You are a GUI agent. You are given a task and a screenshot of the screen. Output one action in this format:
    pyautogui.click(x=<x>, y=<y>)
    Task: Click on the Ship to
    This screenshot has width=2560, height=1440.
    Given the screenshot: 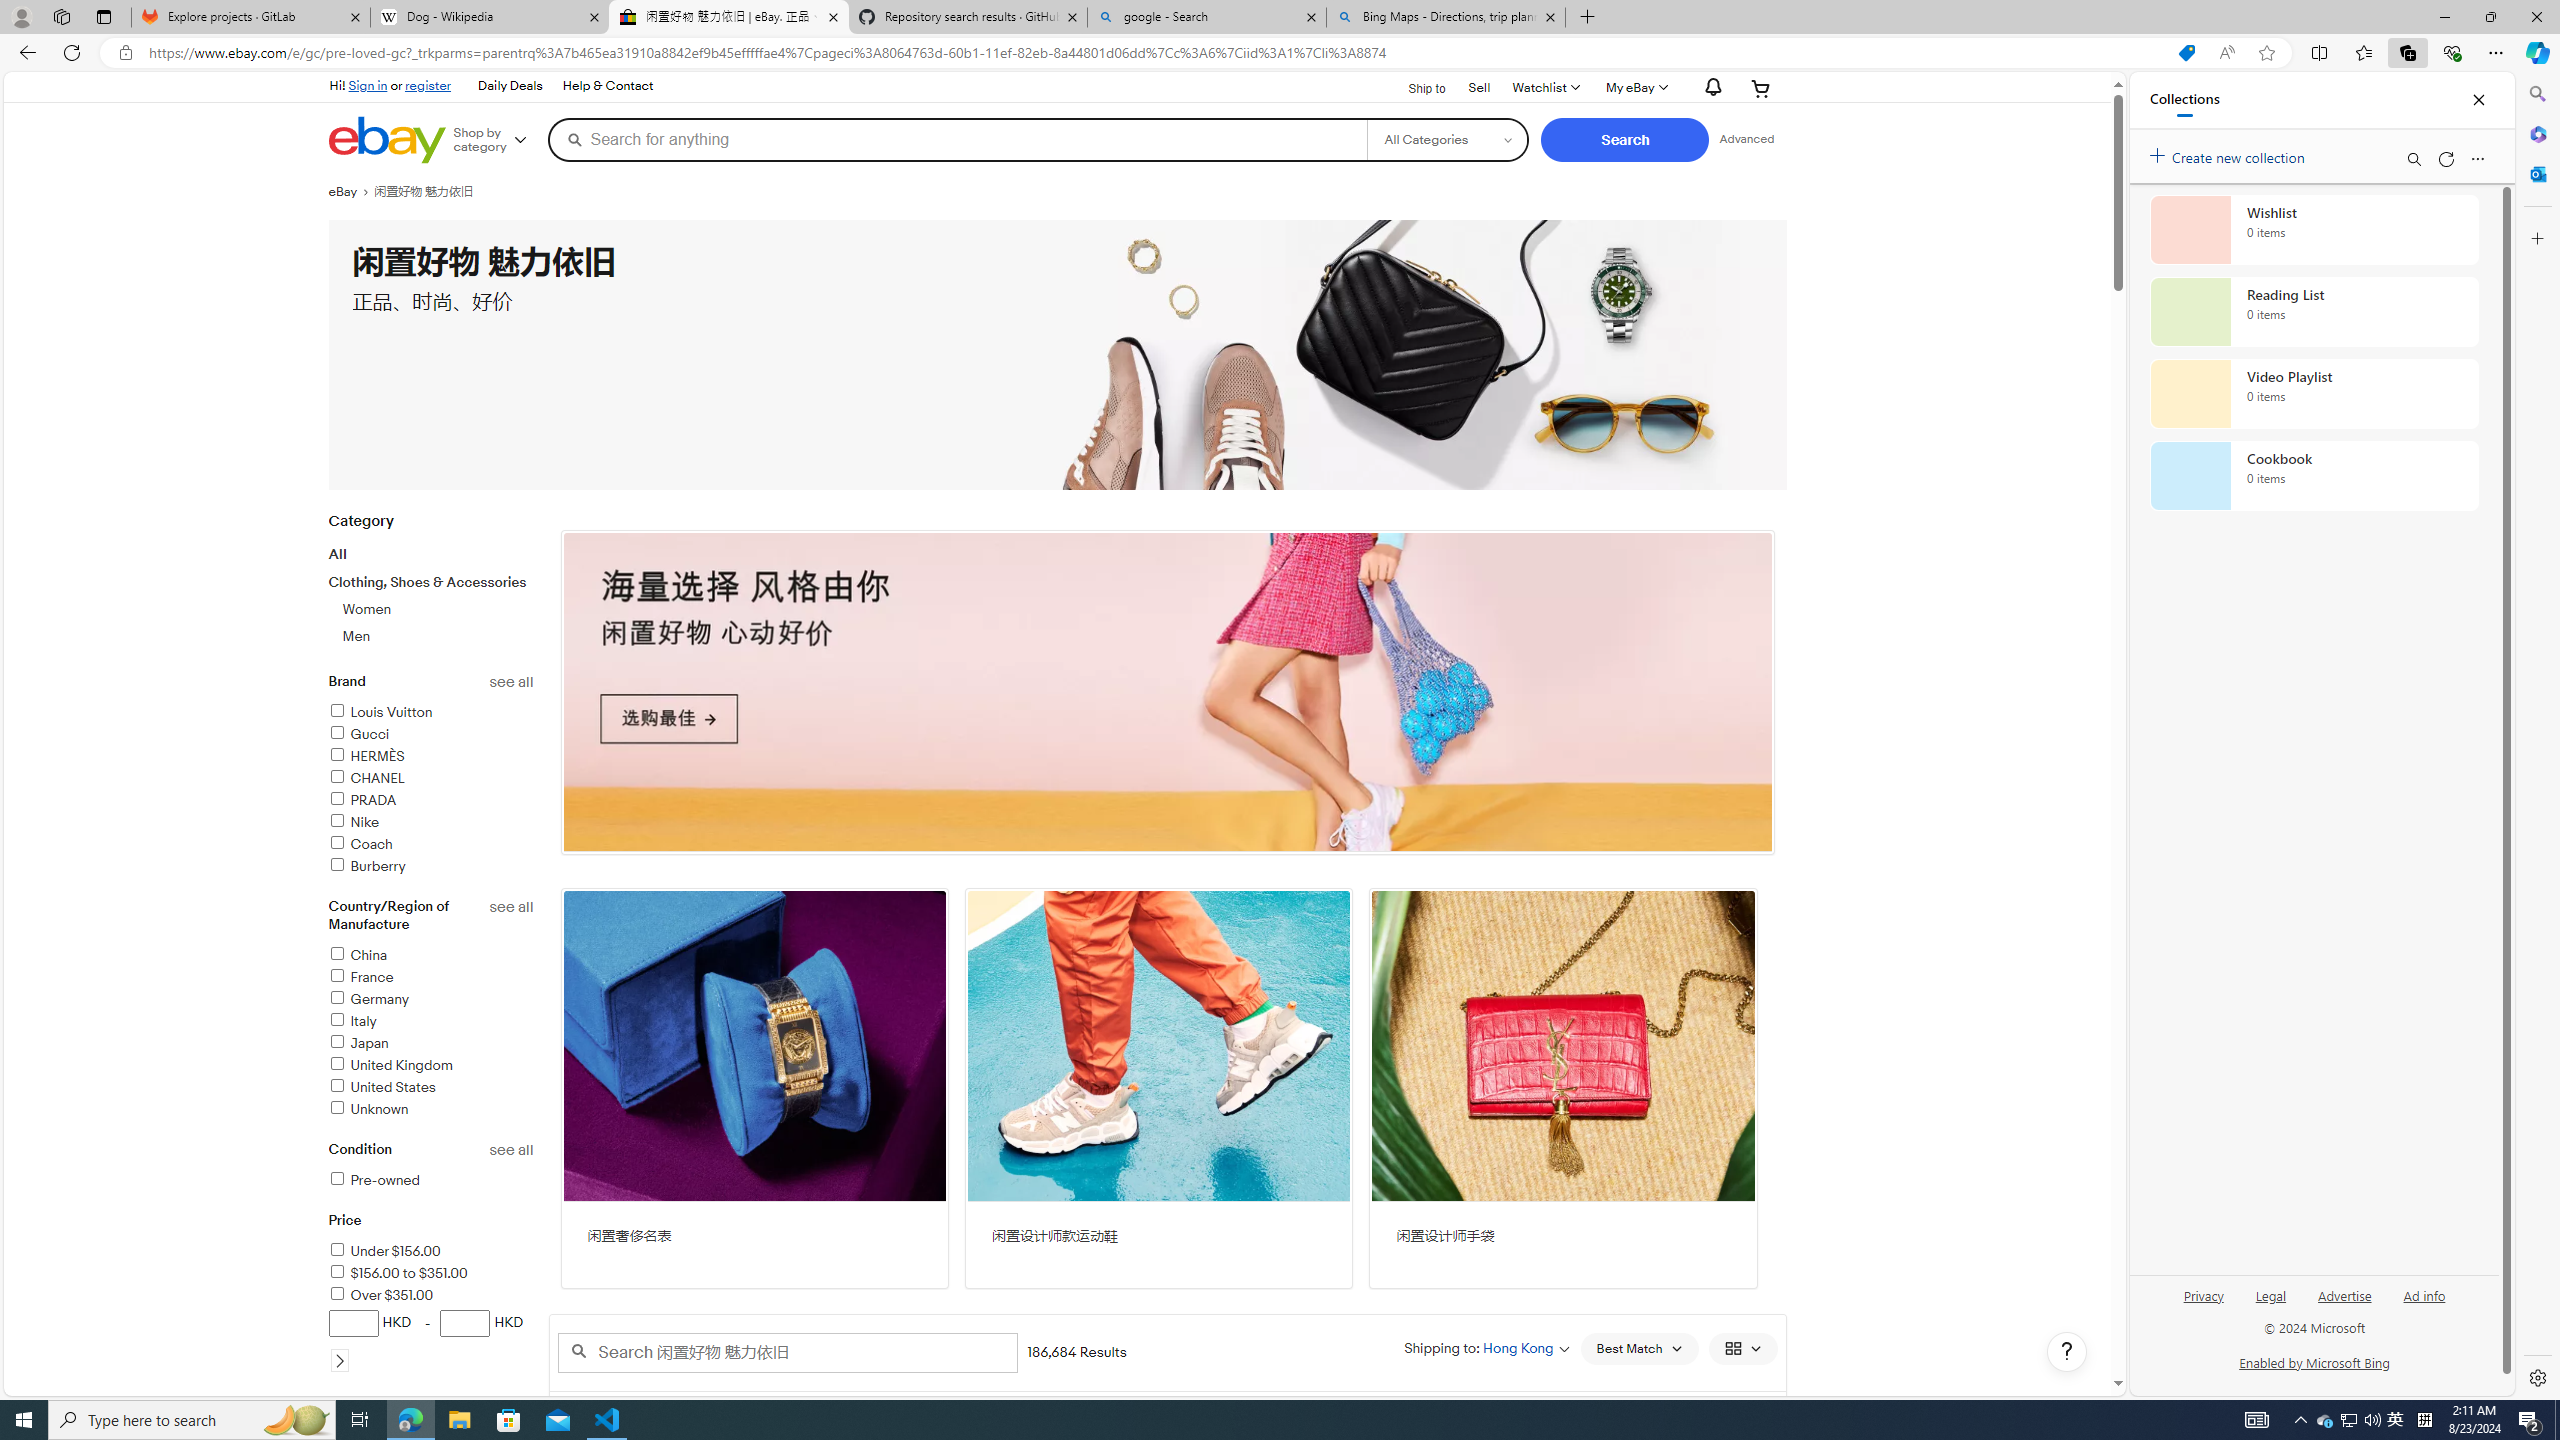 What is the action you would take?
    pyautogui.click(x=1414, y=86)
    